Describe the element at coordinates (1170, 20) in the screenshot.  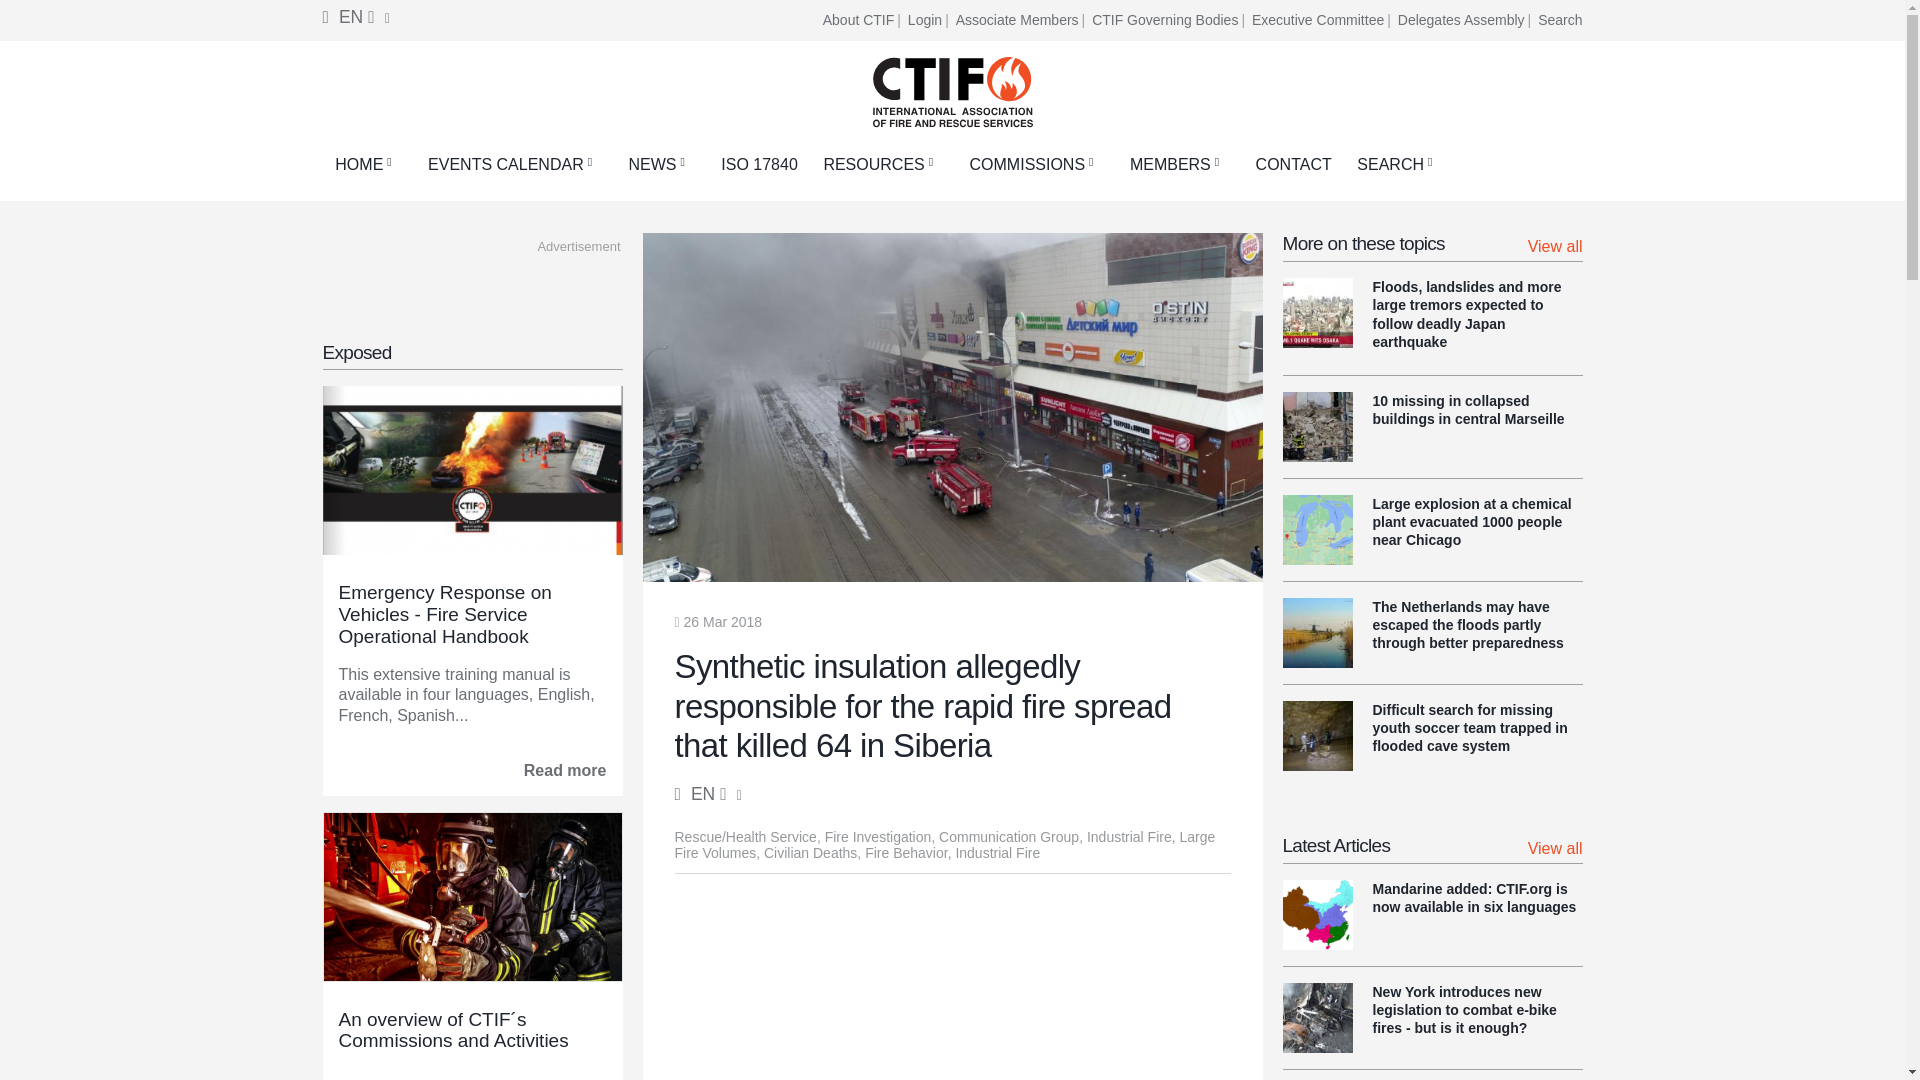
I see `CTIF Governing Bodies` at that location.